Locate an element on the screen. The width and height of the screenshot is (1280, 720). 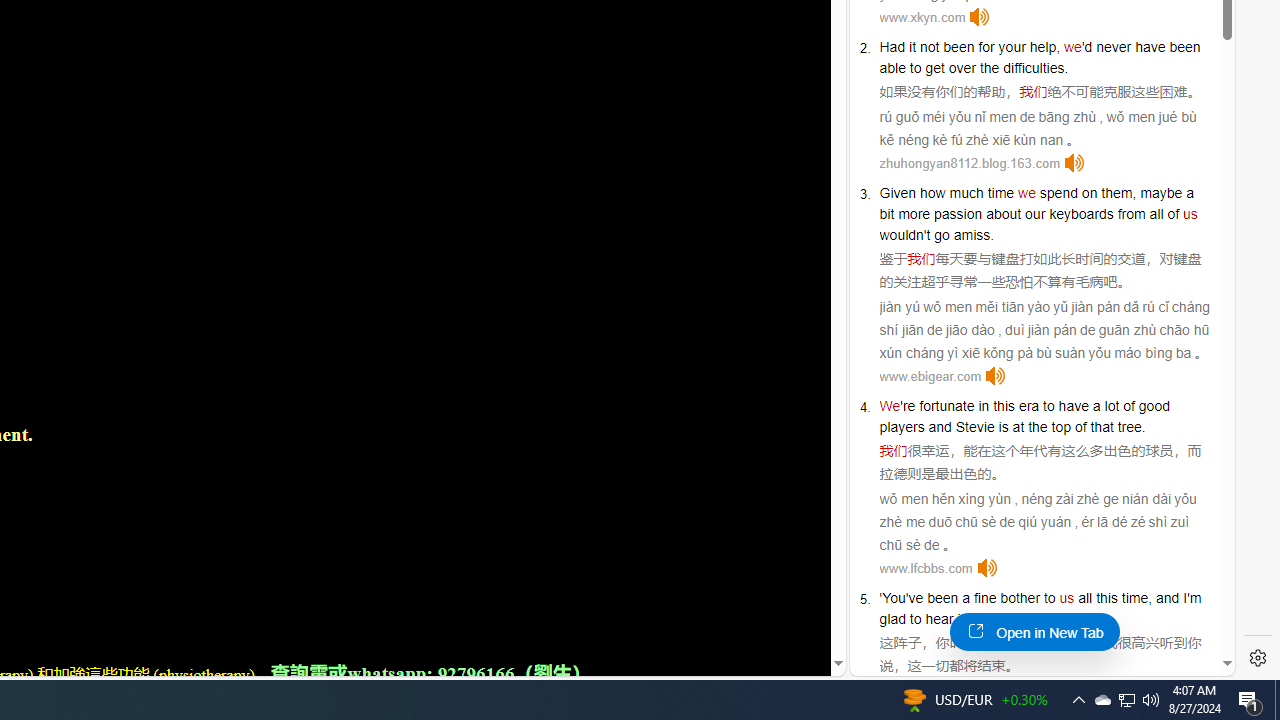
a bit is located at coordinates (1036, 203).